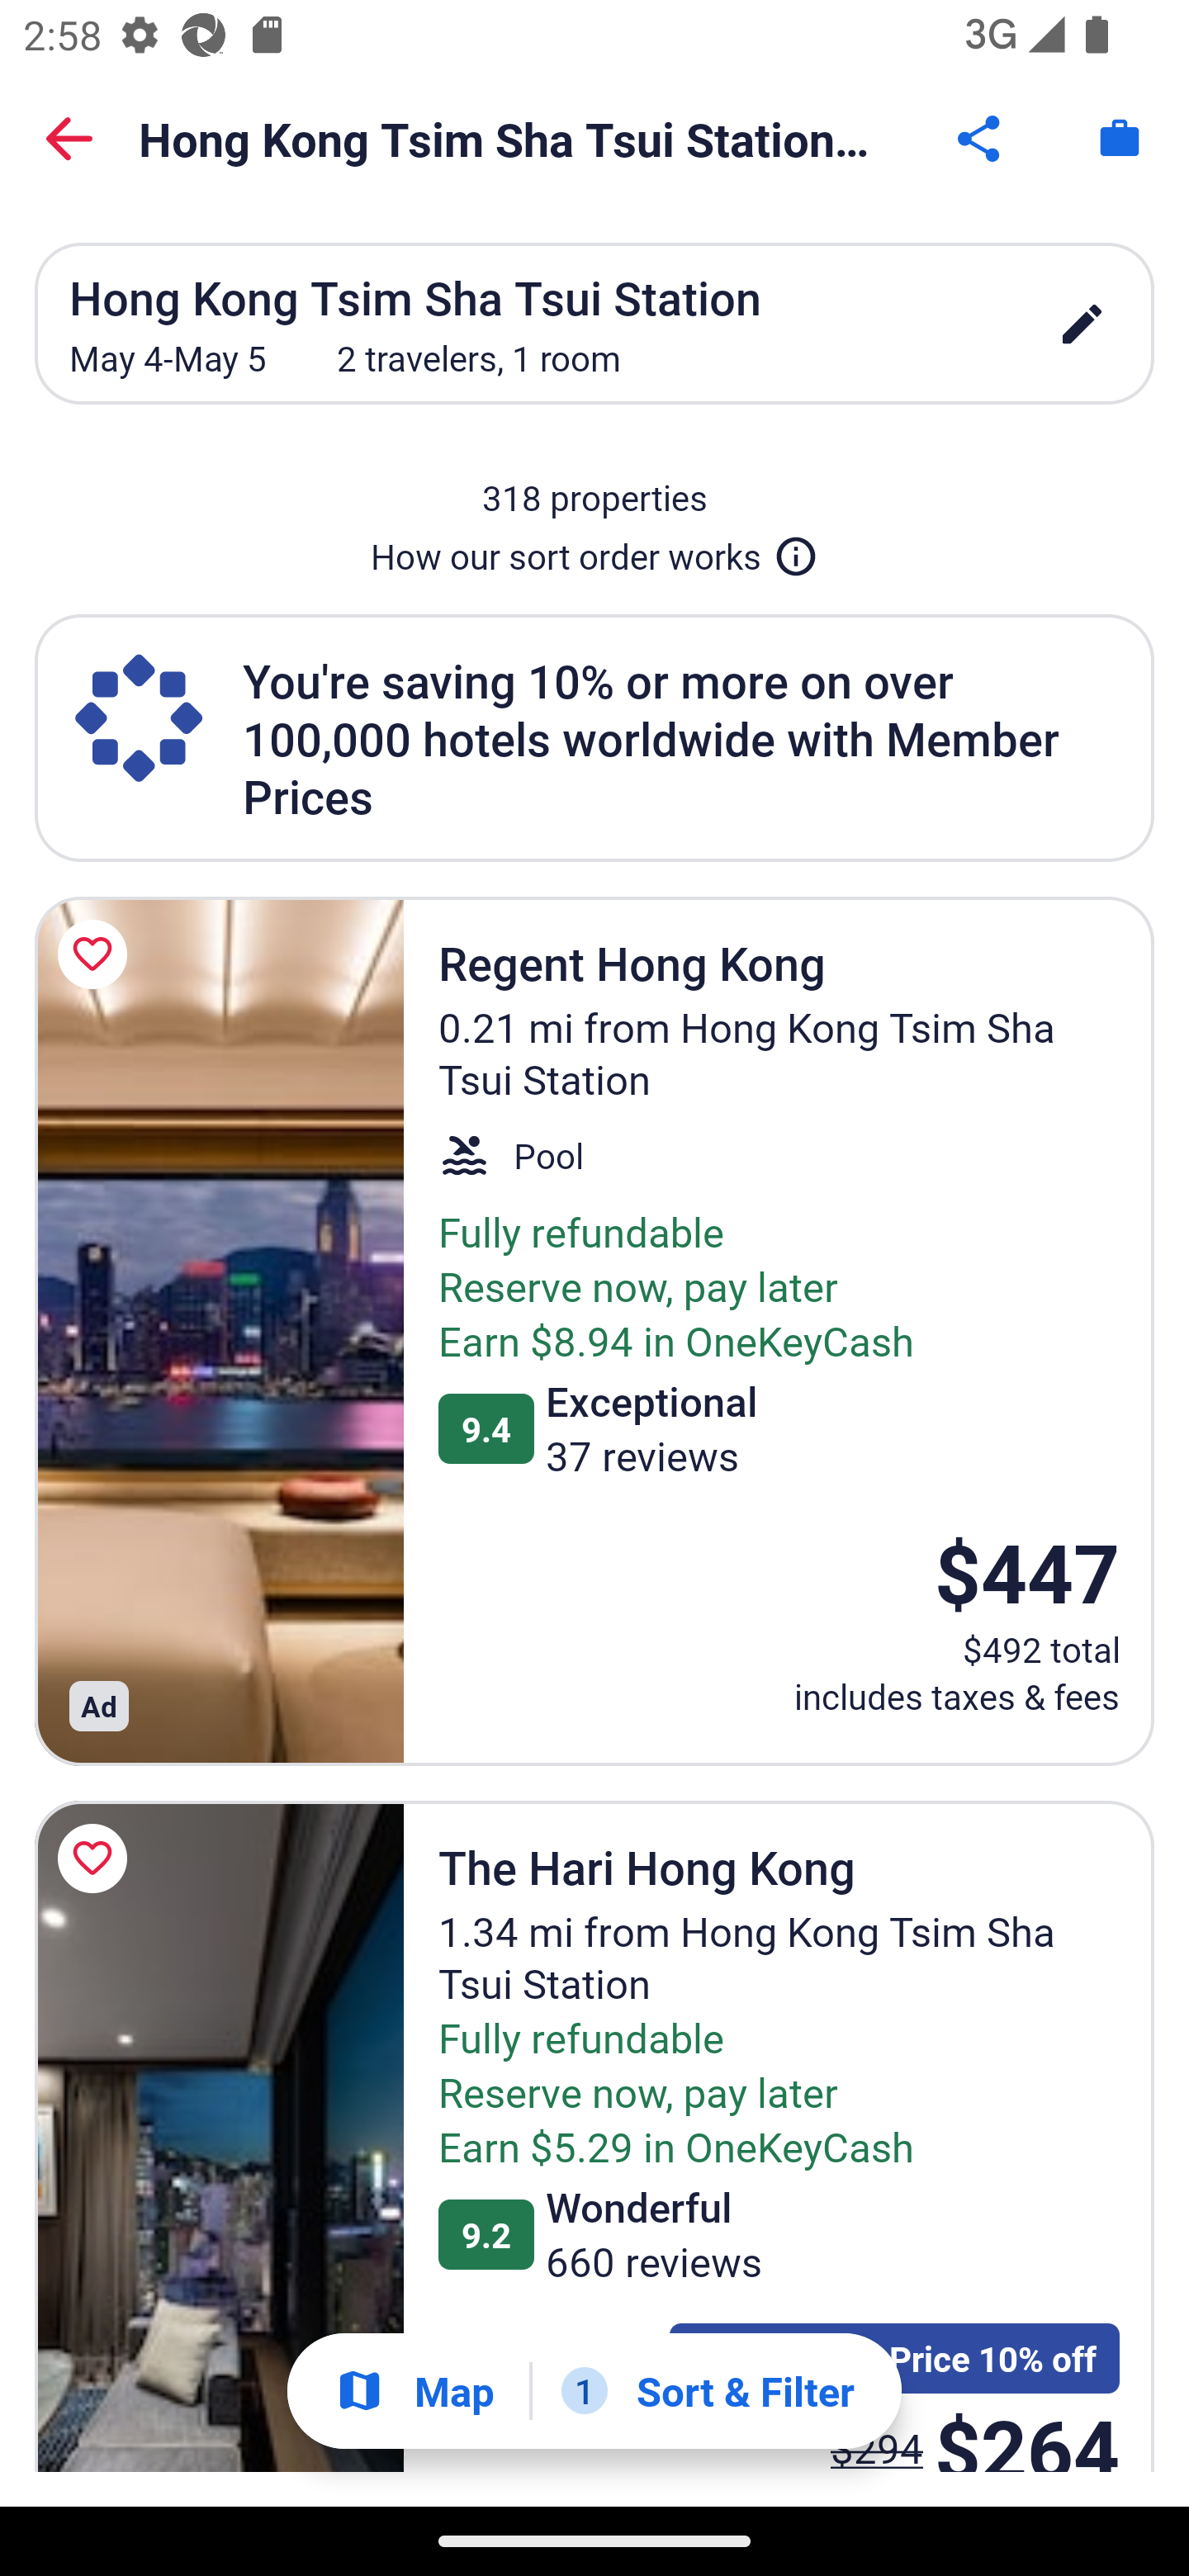  I want to click on How our sort order works, so click(594, 550).